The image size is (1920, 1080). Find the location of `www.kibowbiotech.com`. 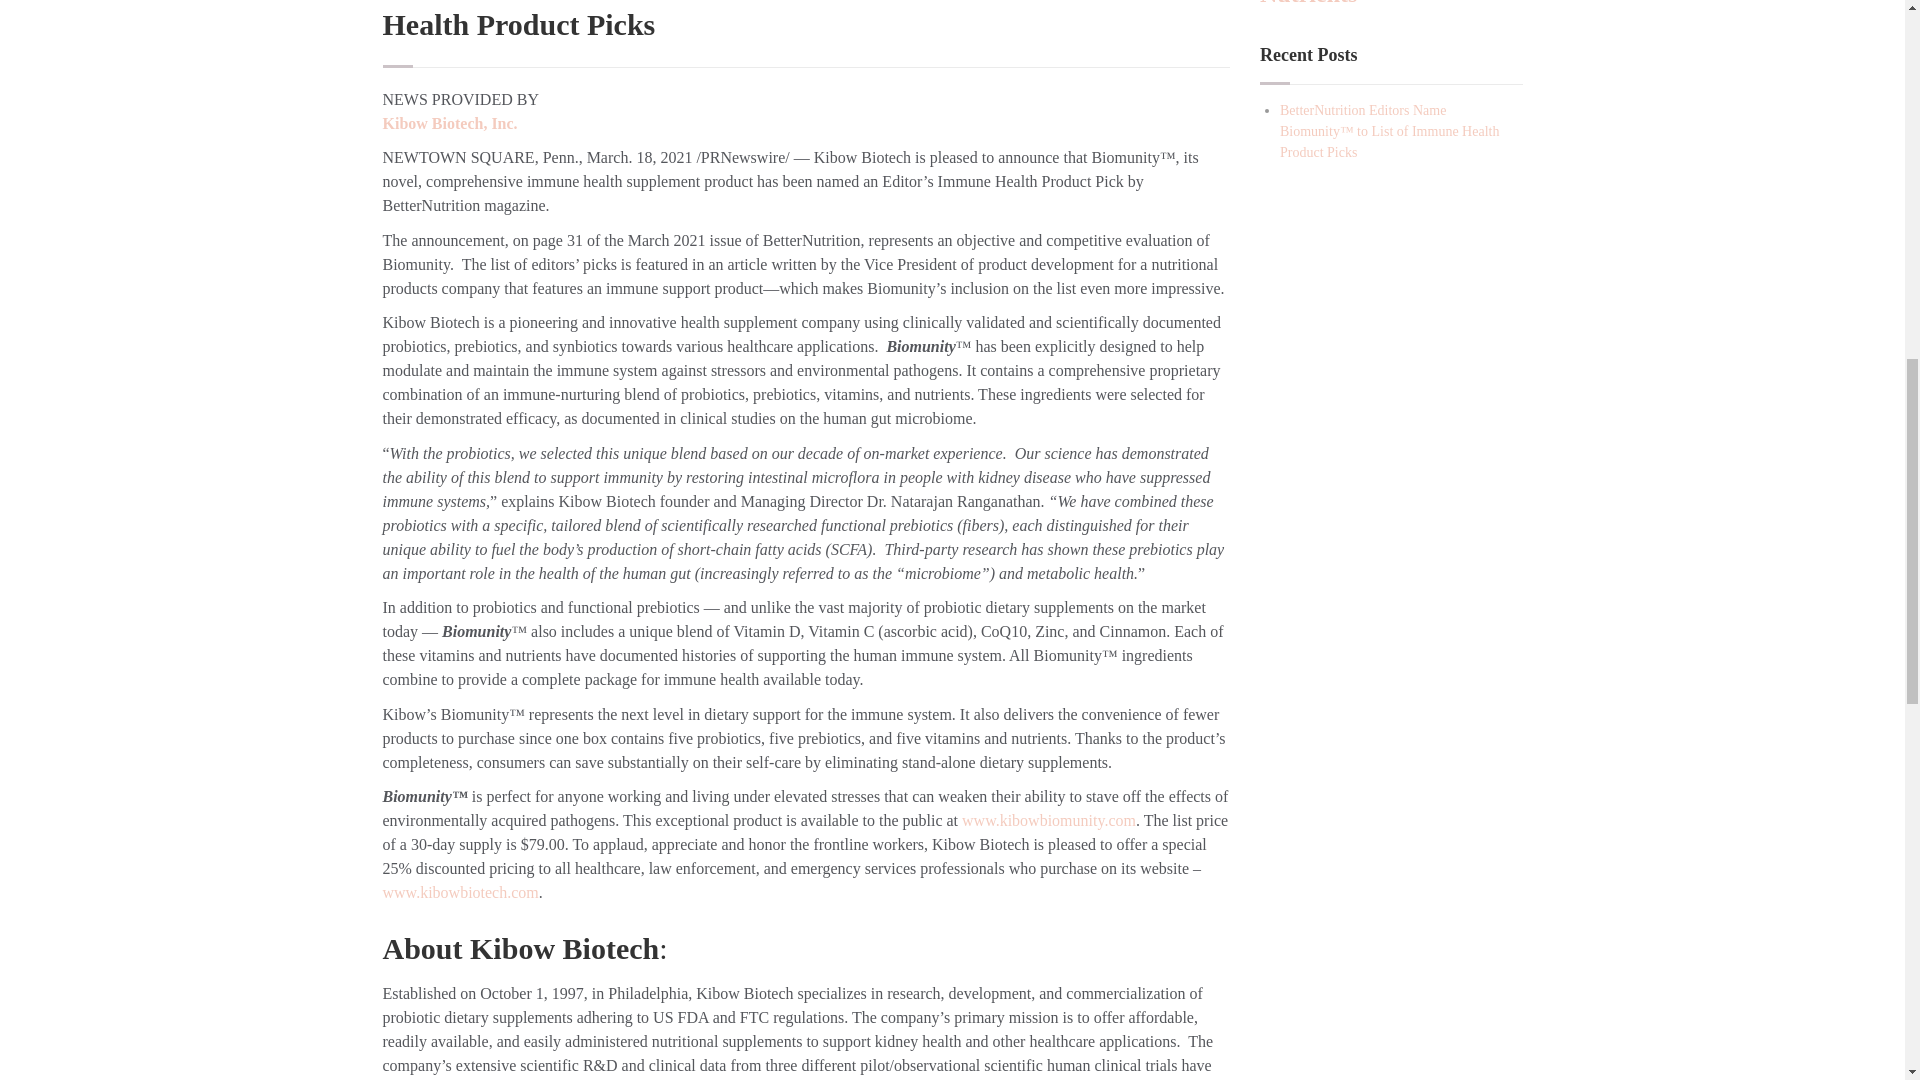

www.kibowbiotech.com is located at coordinates (460, 892).